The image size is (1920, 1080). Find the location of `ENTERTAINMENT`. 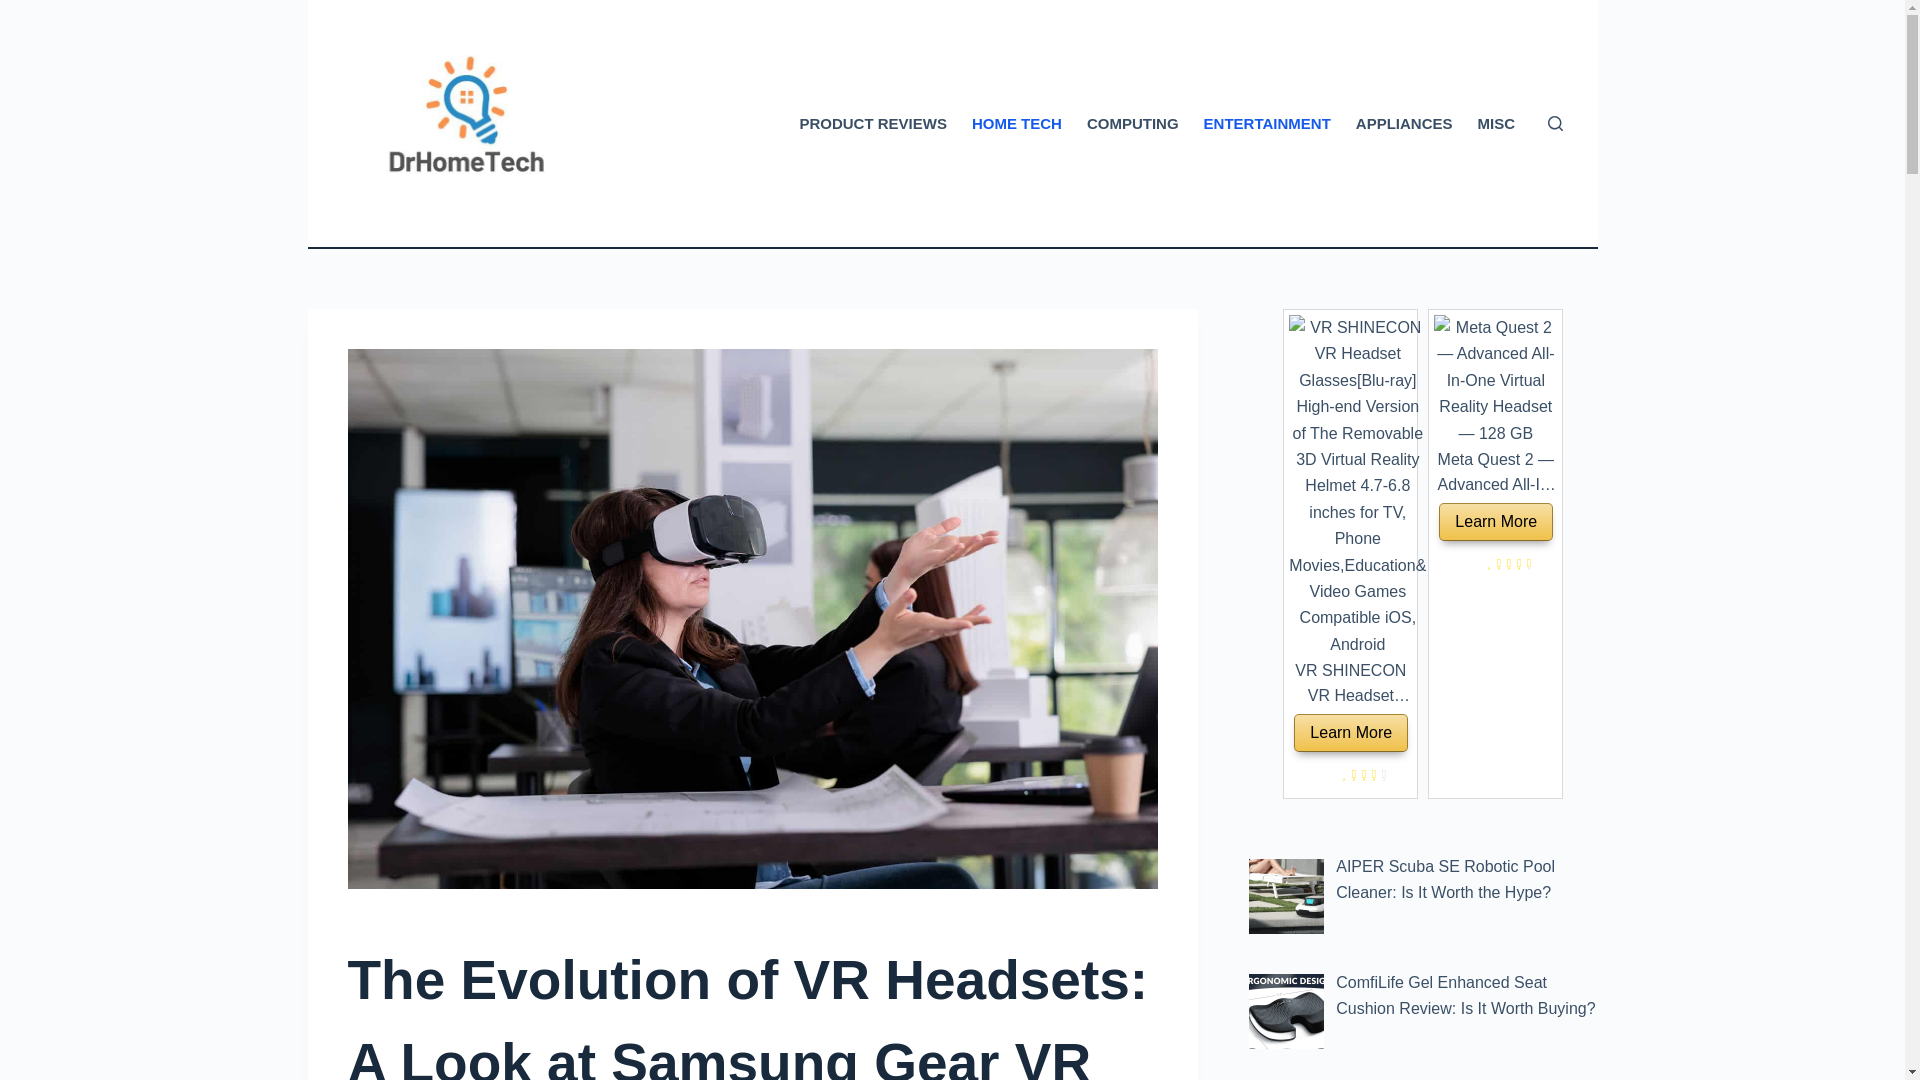

ENTERTAINMENT is located at coordinates (1266, 124).